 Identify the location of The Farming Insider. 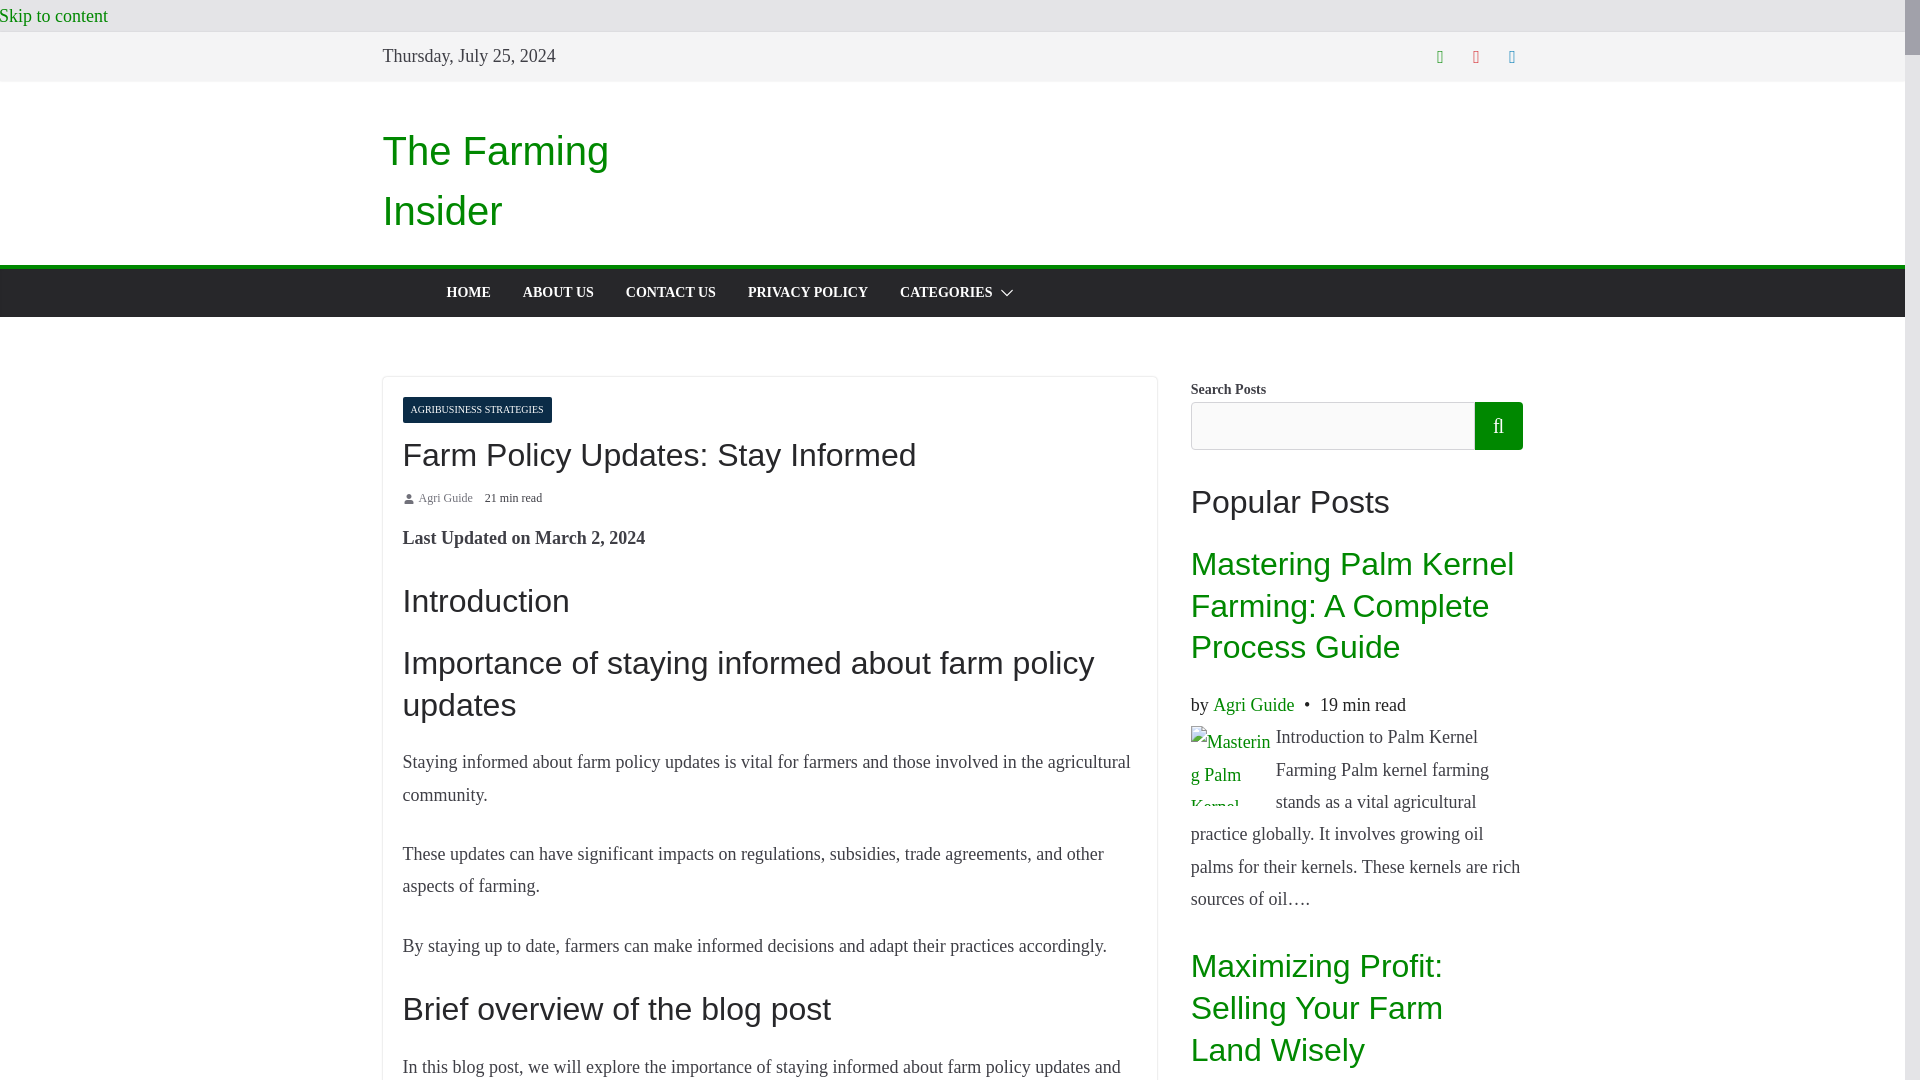
(495, 180).